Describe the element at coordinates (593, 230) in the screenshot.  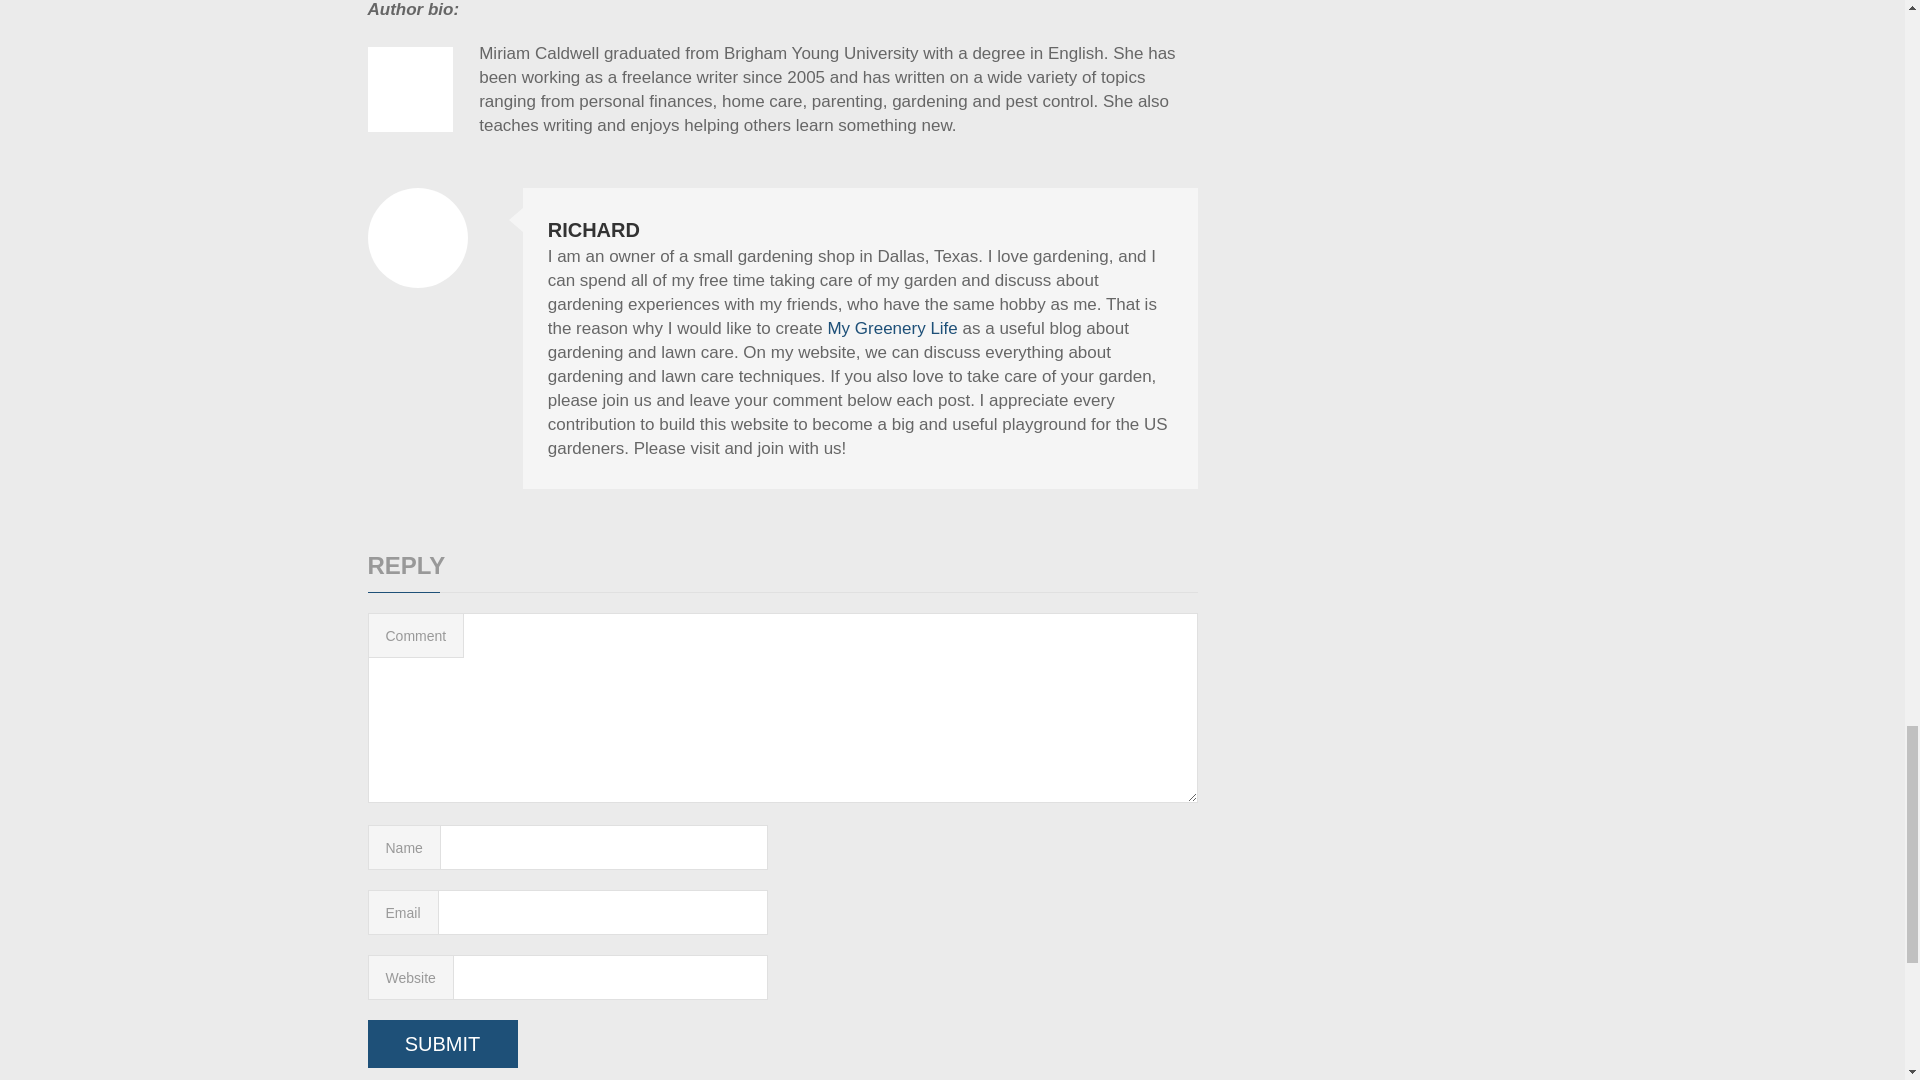
I see `RICHARD` at that location.